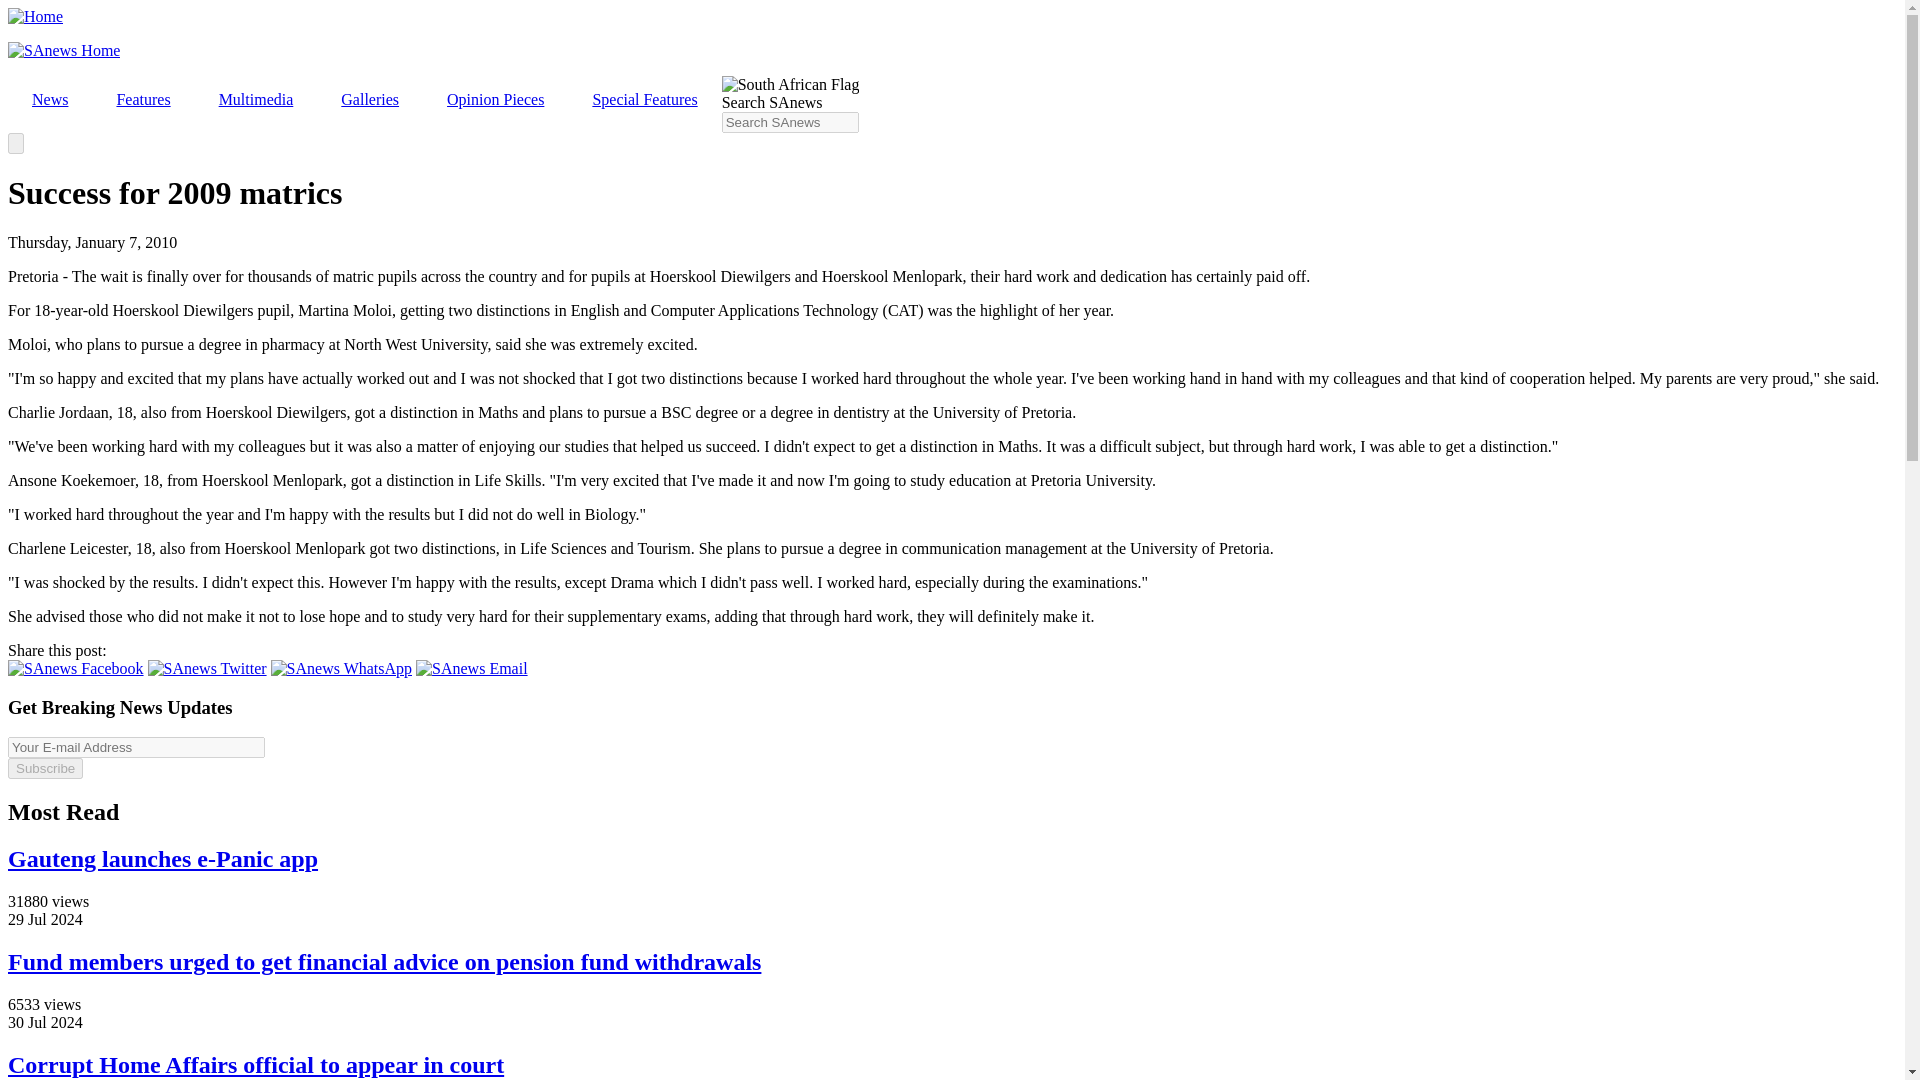 The width and height of the screenshot is (1920, 1080). What do you see at coordinates (50, 100) in the screenshot?
I see `News` at bounding box center [50, 100].